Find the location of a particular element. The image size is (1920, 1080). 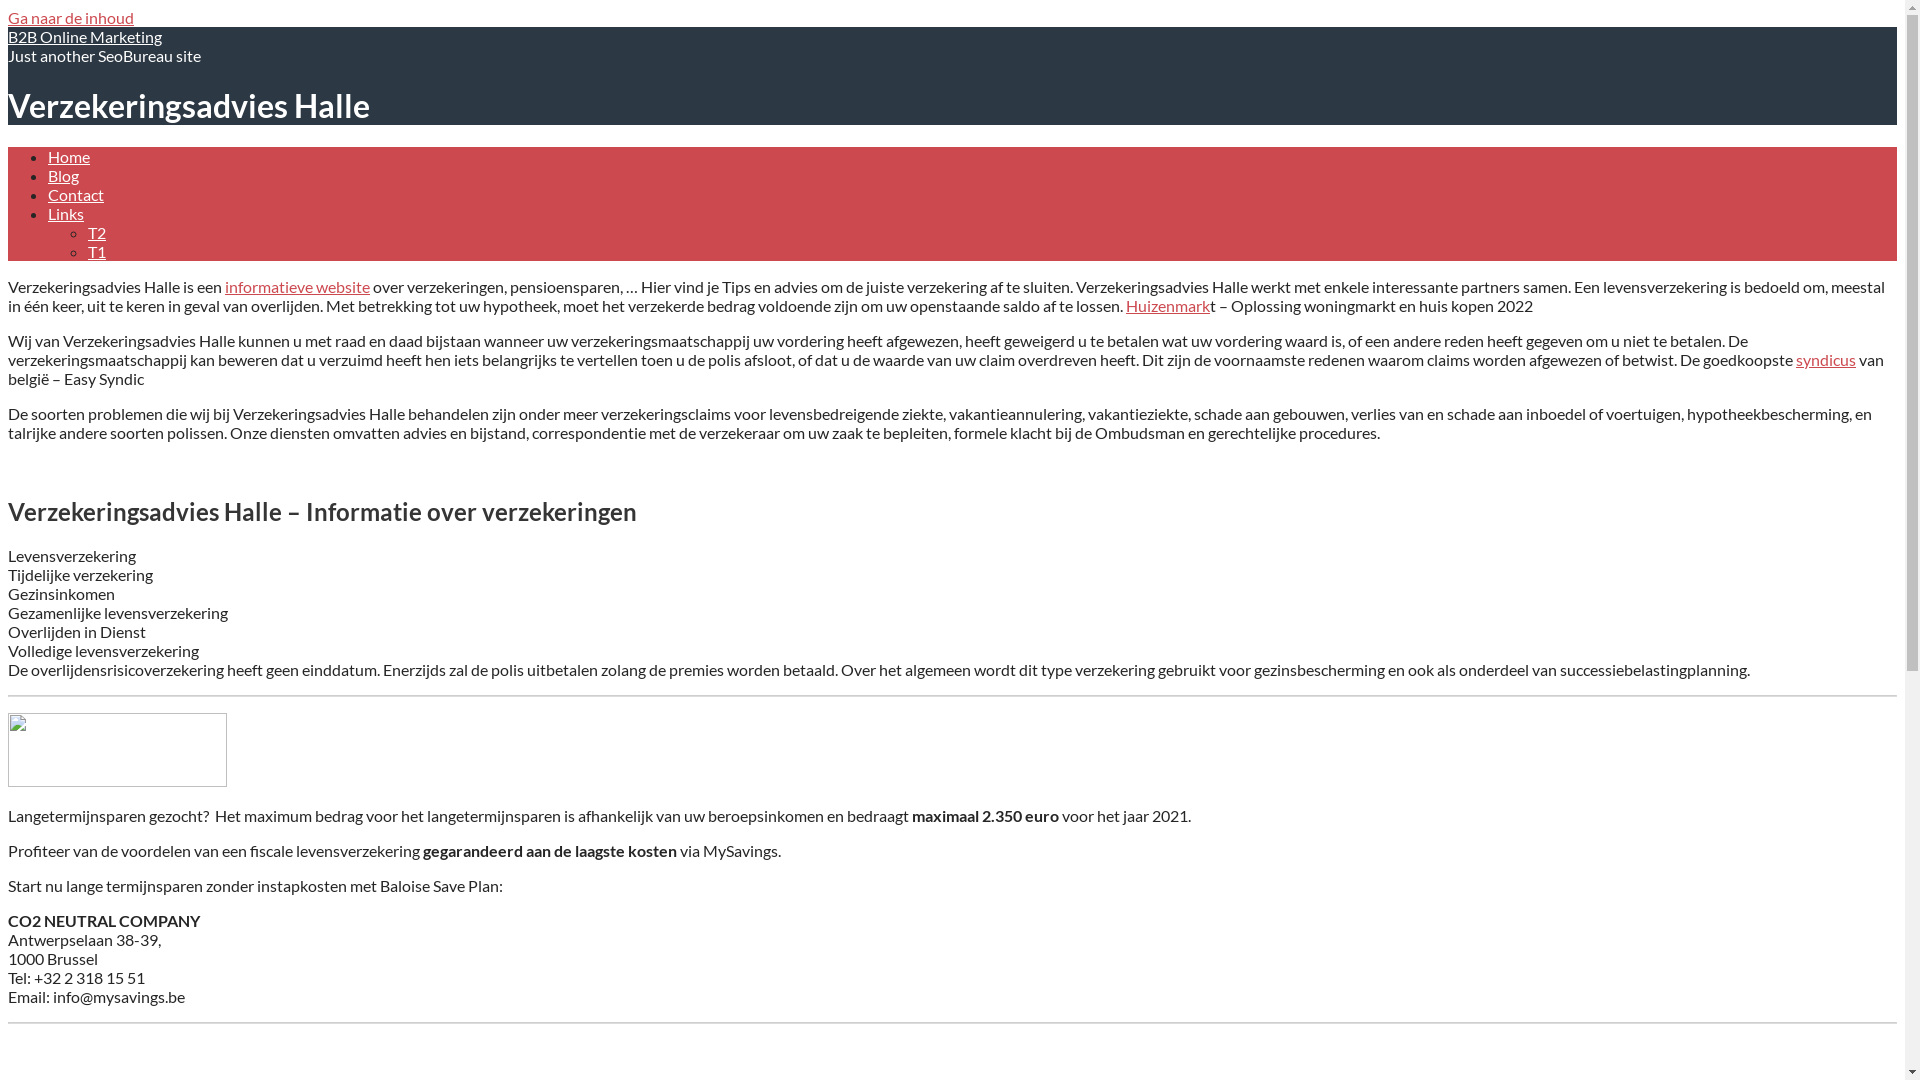

Huizenmark is located at coordinates (1168, 306).